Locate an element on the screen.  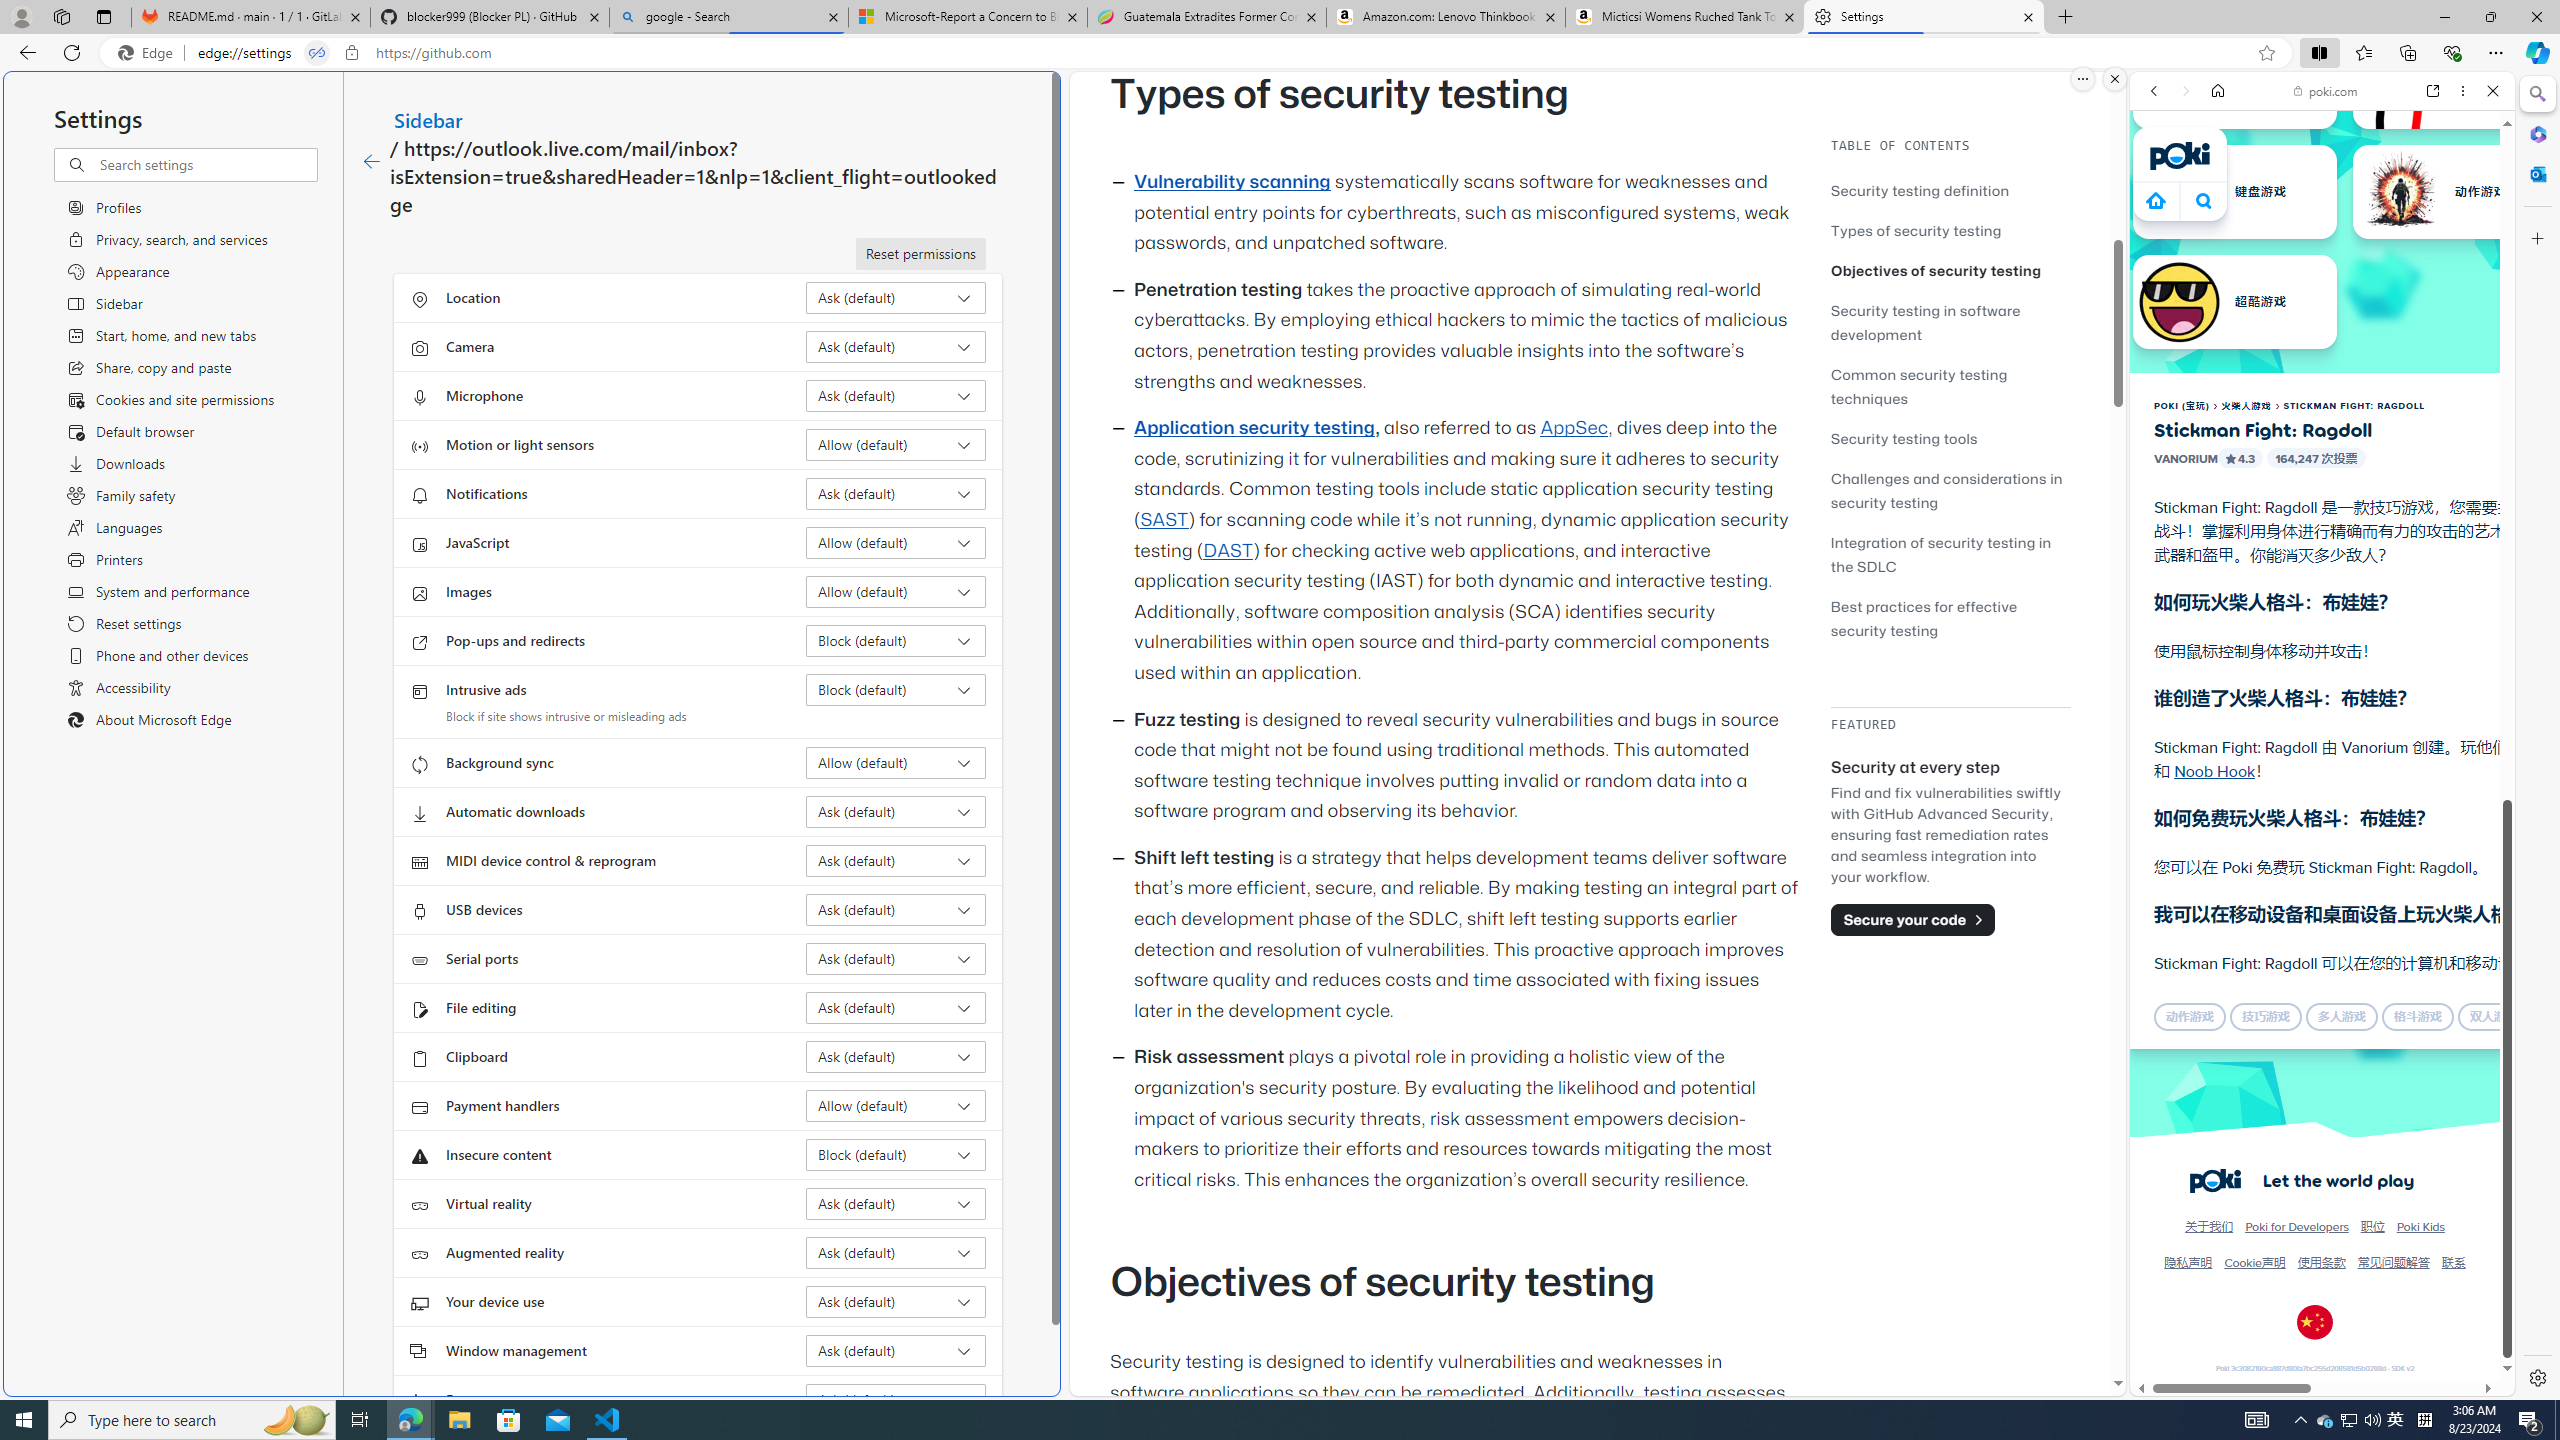
Crazy Cars is located at coordinates (2521, 1020).